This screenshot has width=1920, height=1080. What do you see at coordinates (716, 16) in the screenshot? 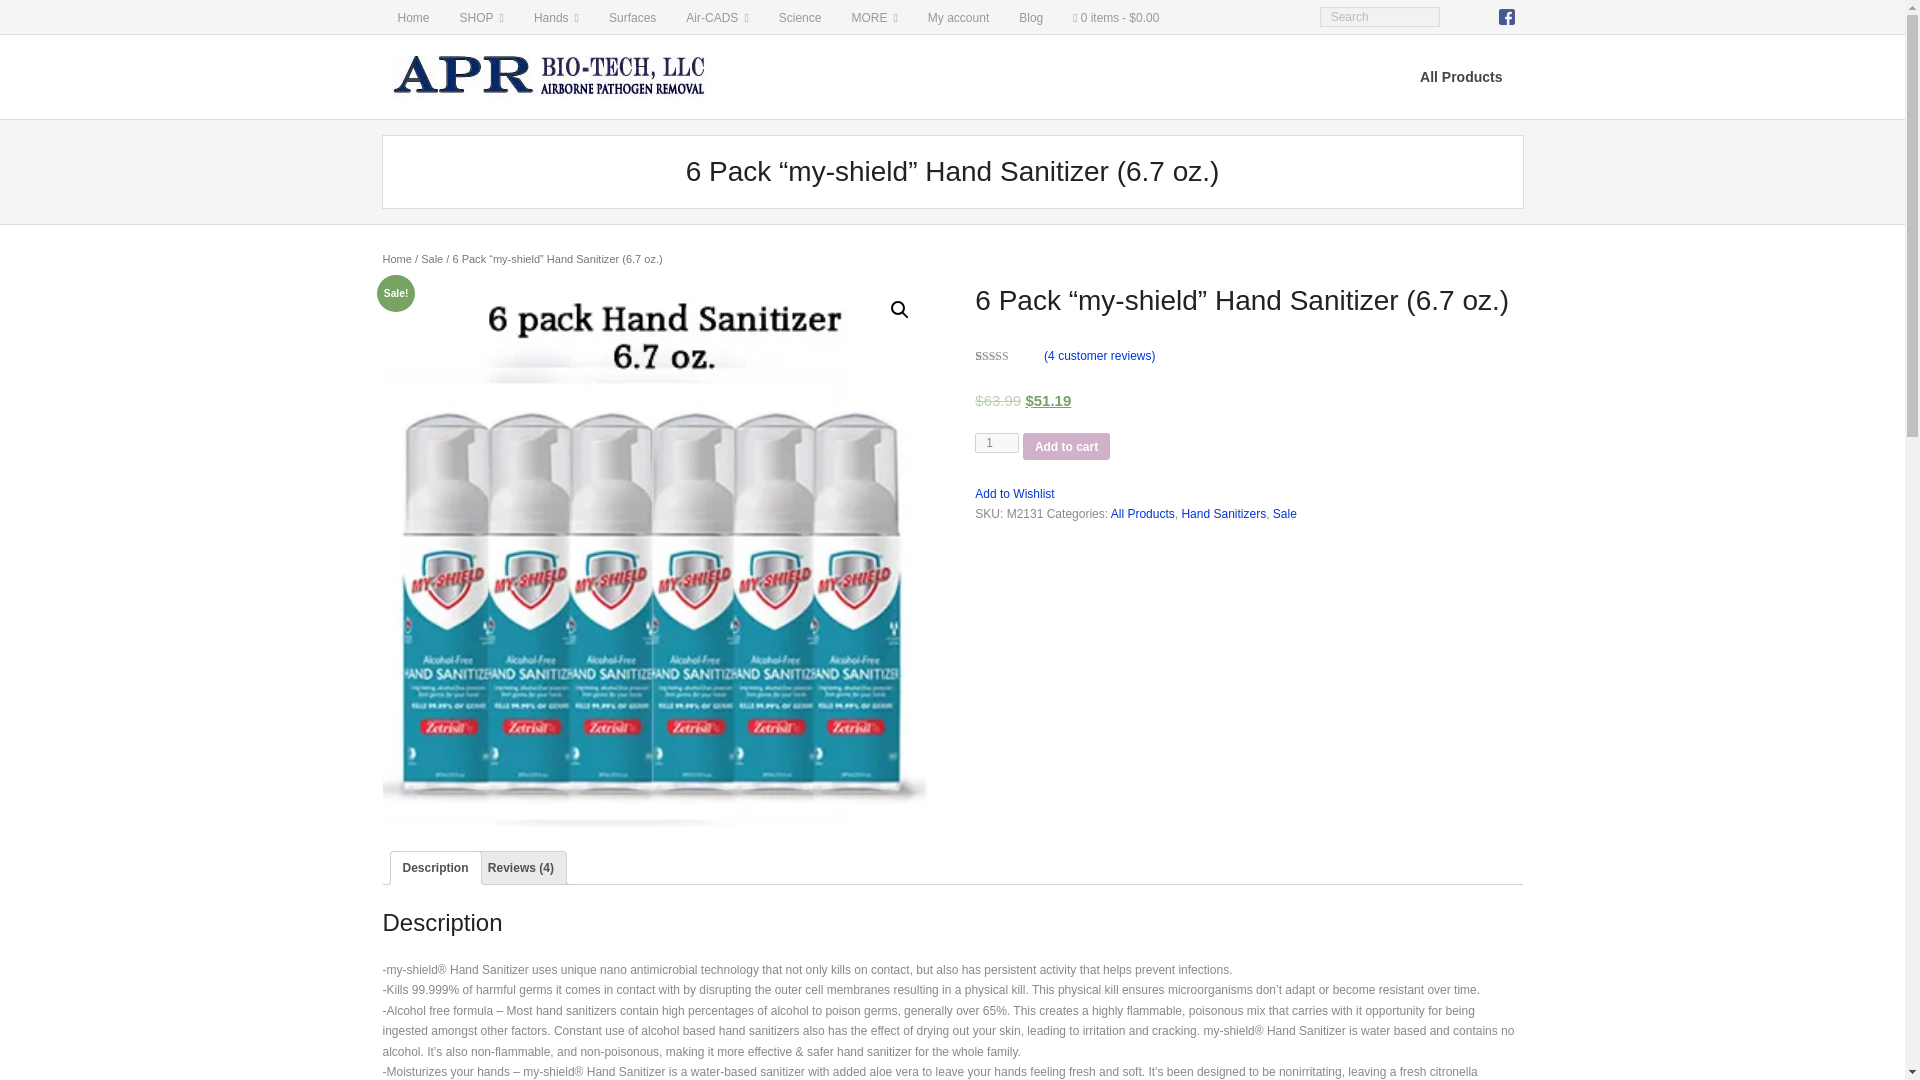
I see `Air-CADS` at bounding box center [716, 16].